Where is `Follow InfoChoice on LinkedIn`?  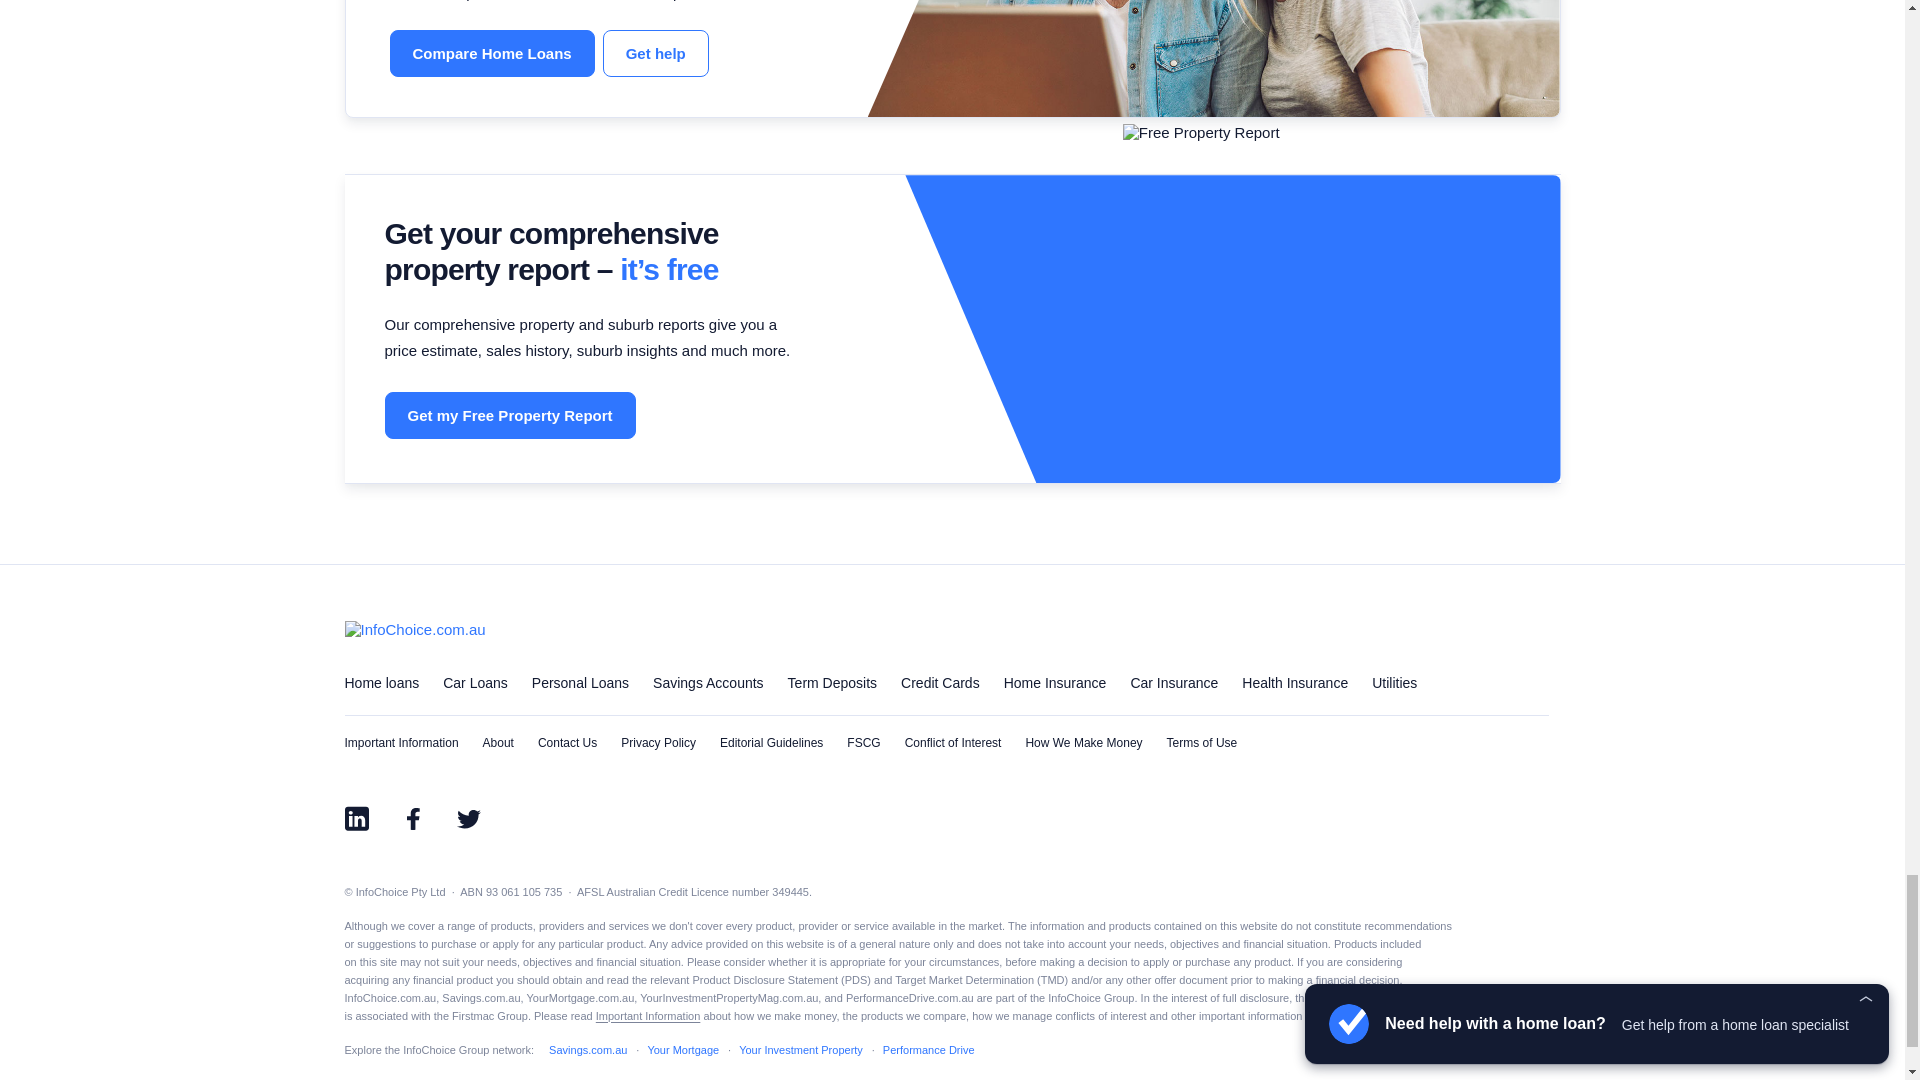 Follow InfoChoice on LinkedIn is located at coordinates (356, 818).